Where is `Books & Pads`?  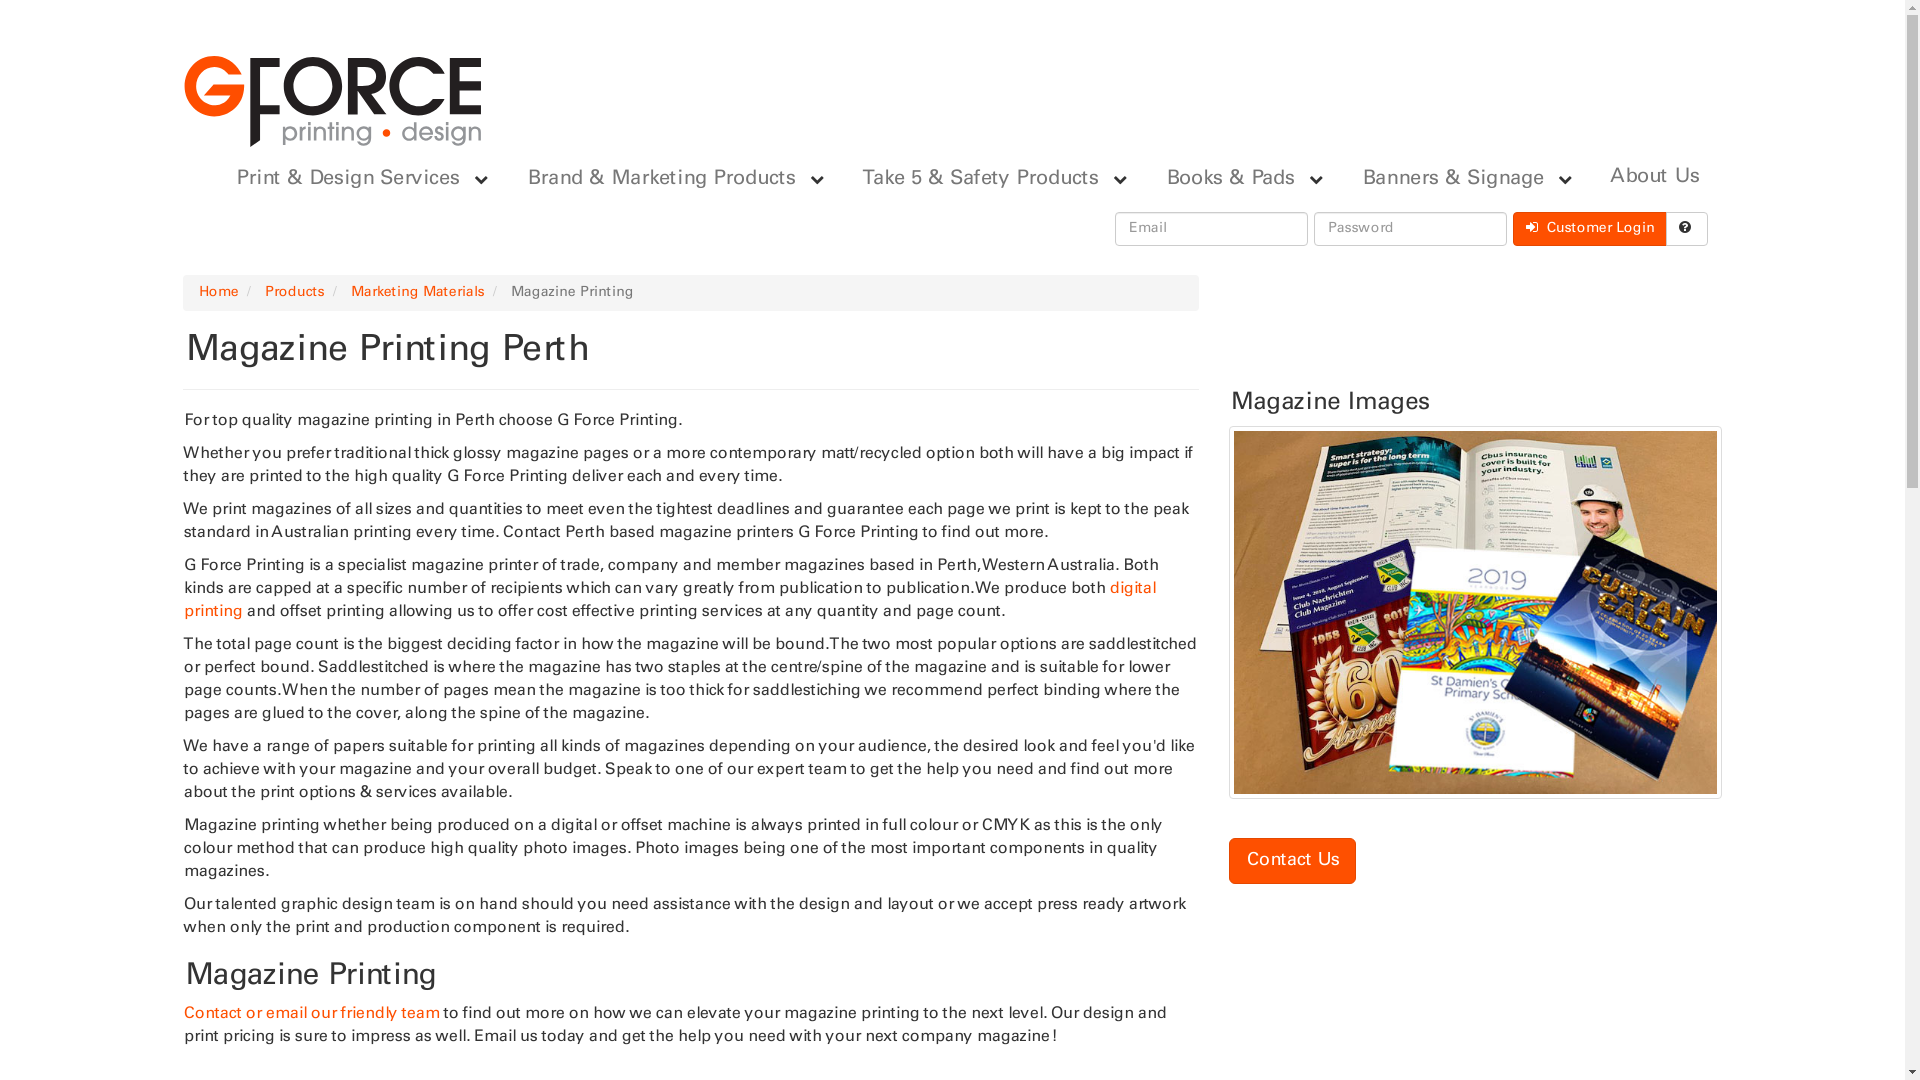
Books & Pads is located at coordinates (1225, 179).